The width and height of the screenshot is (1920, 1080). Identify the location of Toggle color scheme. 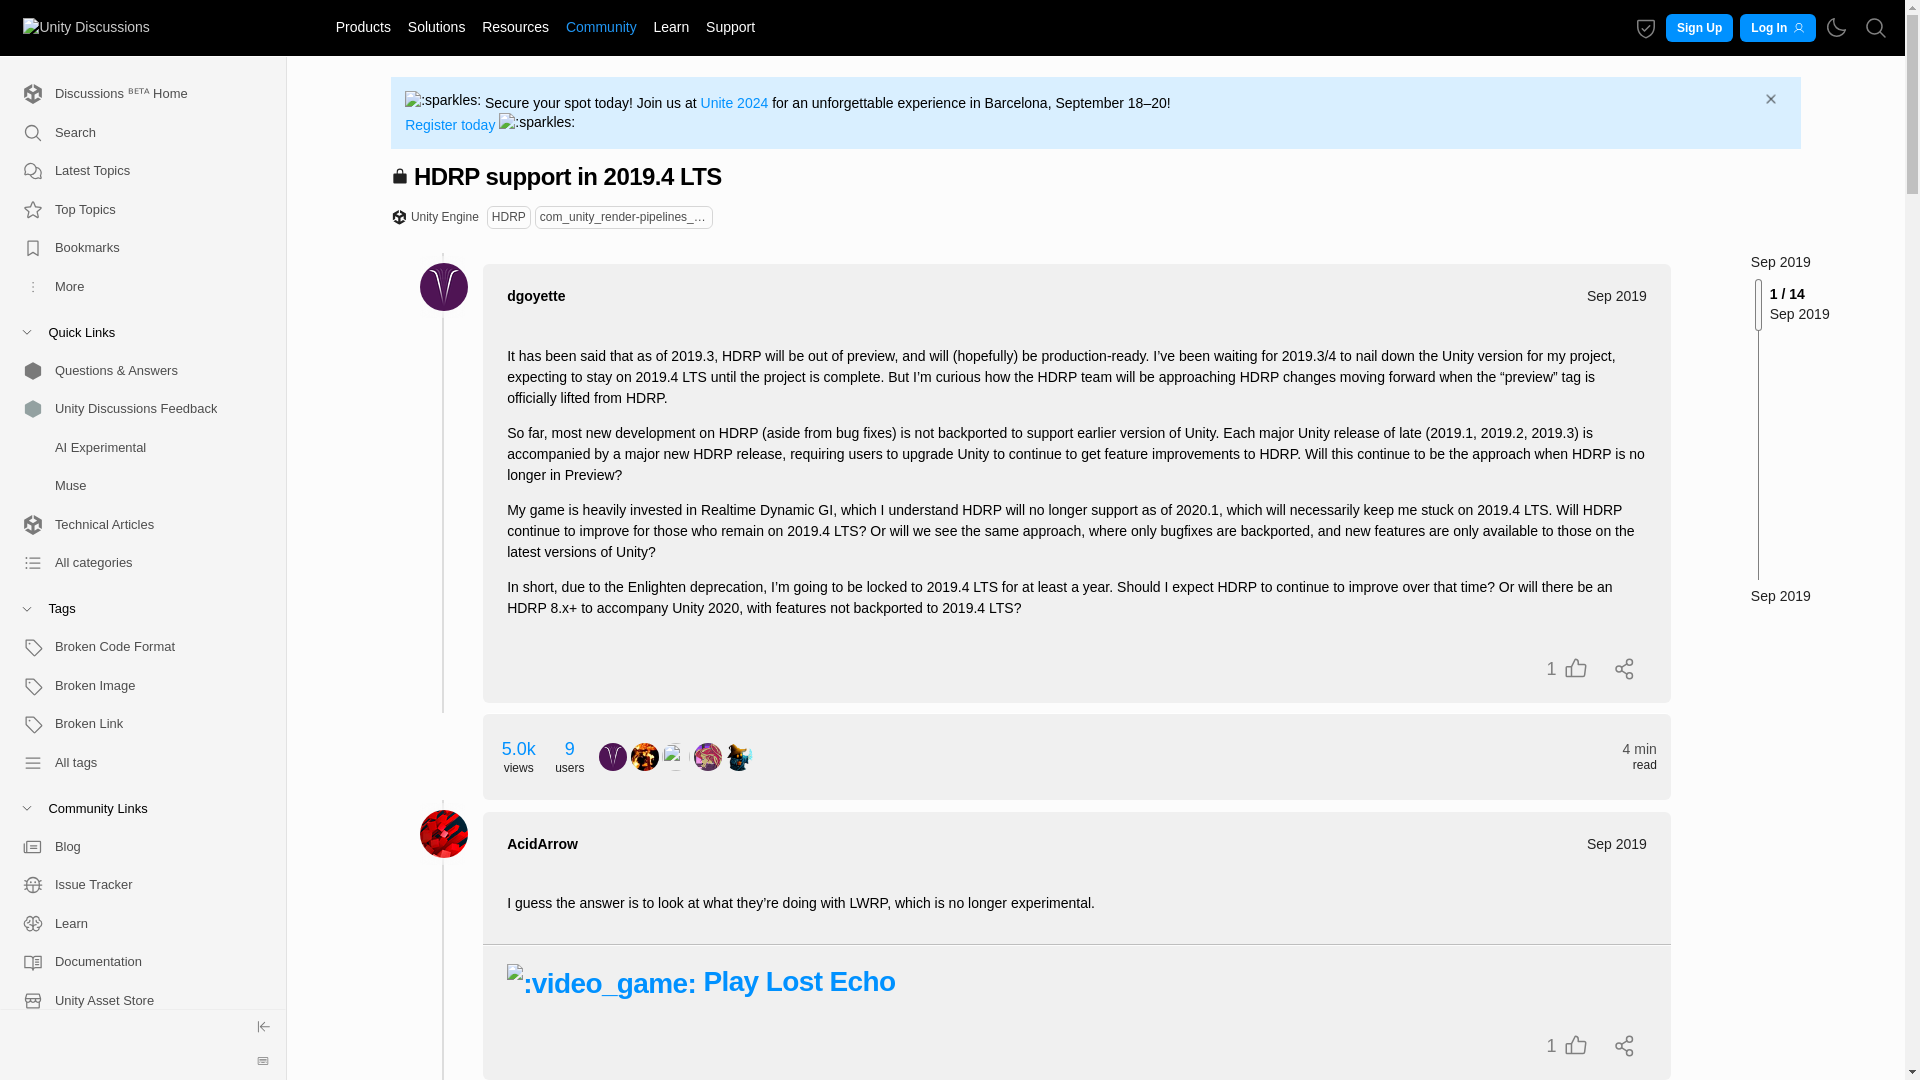
(1836, 28).